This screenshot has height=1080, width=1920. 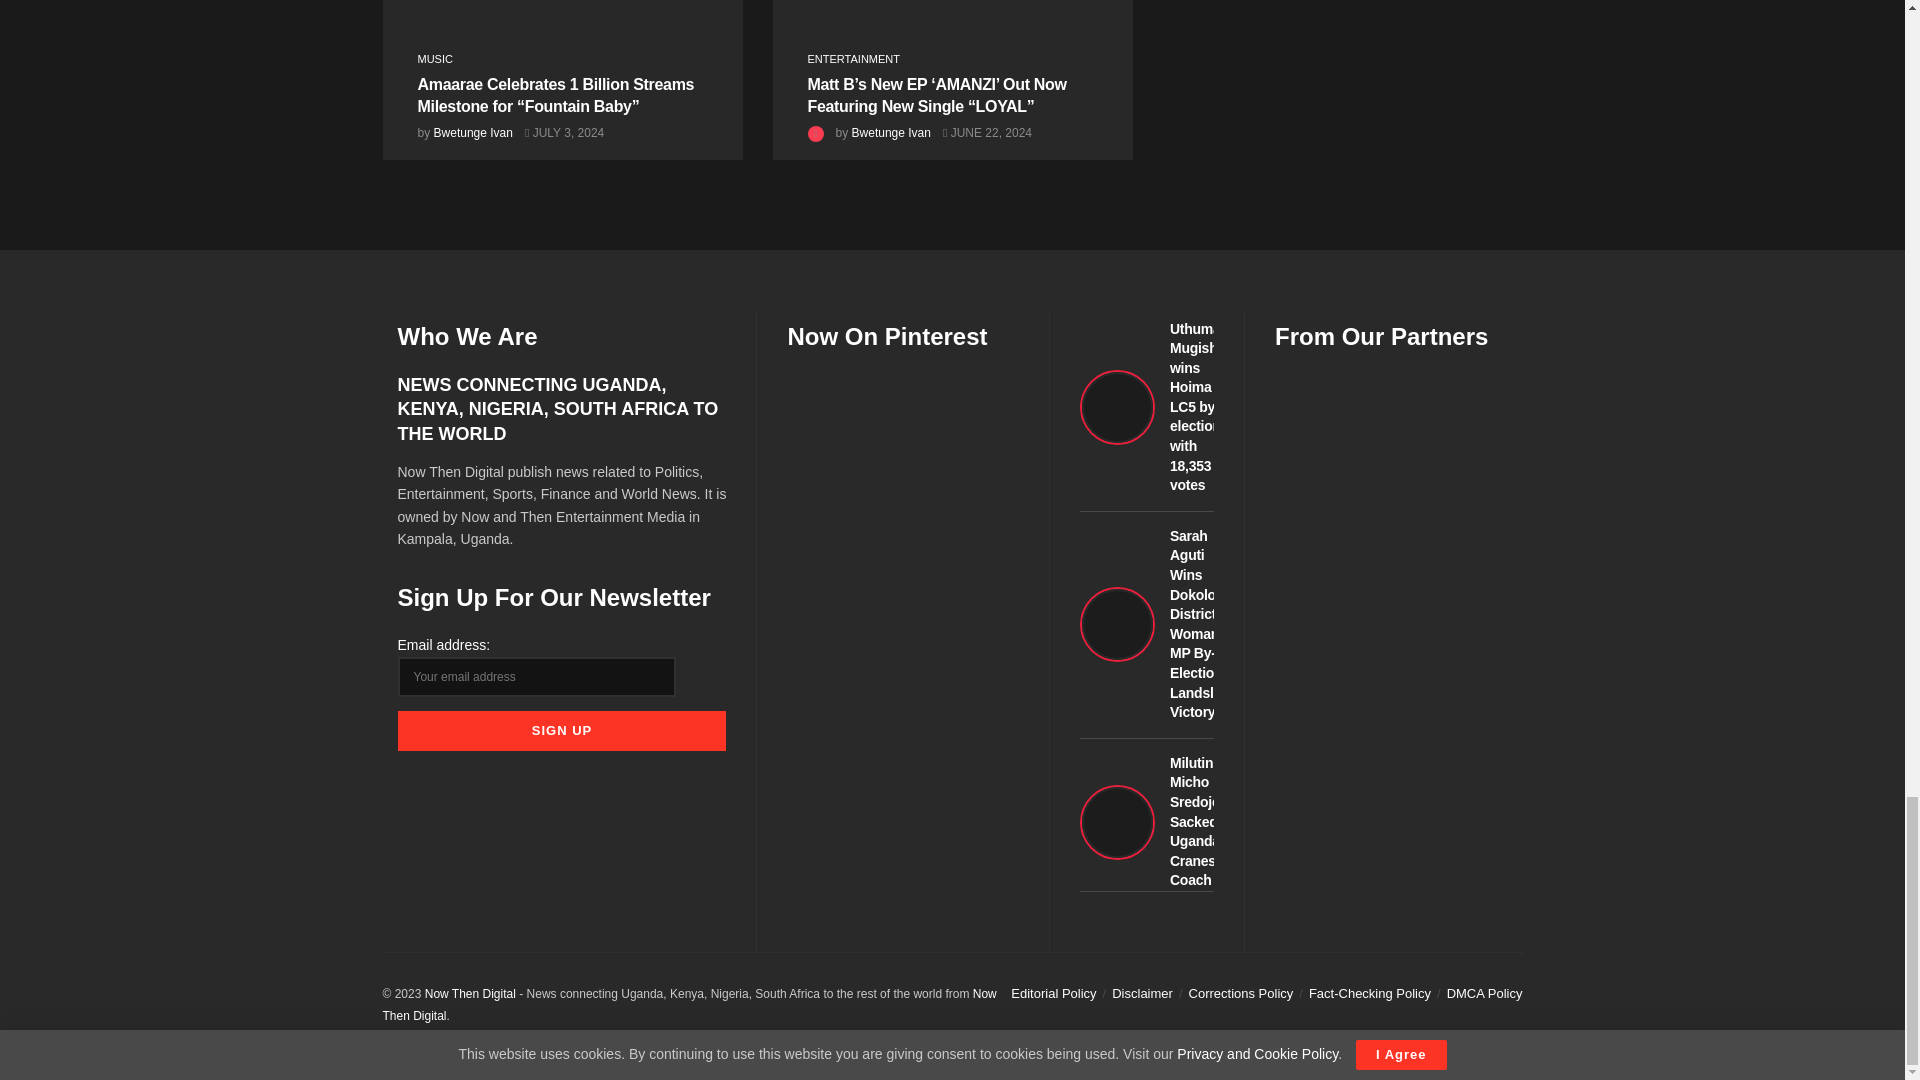 What do you see at coordinates (470, 994) in the screenshot?
I see `Now Then Digital` at bounding box center [470, 994].